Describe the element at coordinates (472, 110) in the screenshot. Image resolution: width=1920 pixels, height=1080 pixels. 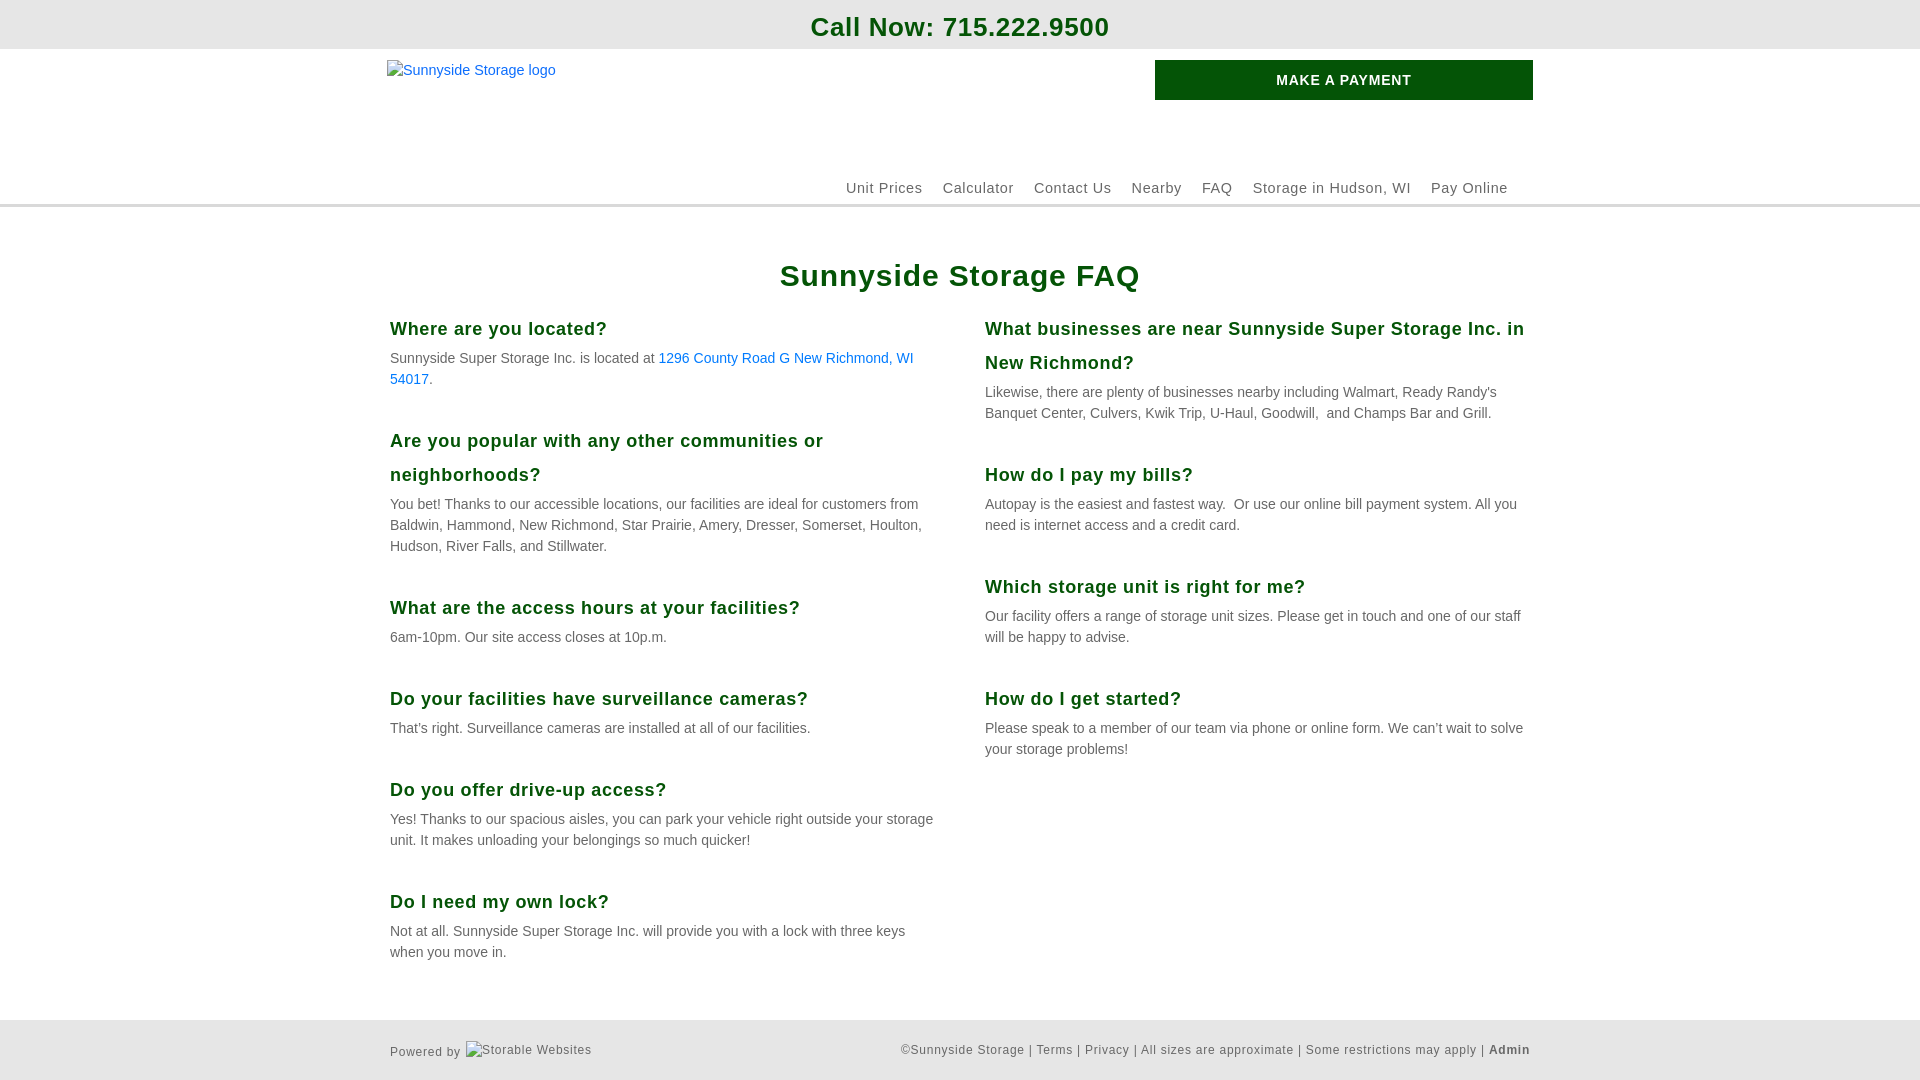
I see `Sunnyside Storage logo` at that location.